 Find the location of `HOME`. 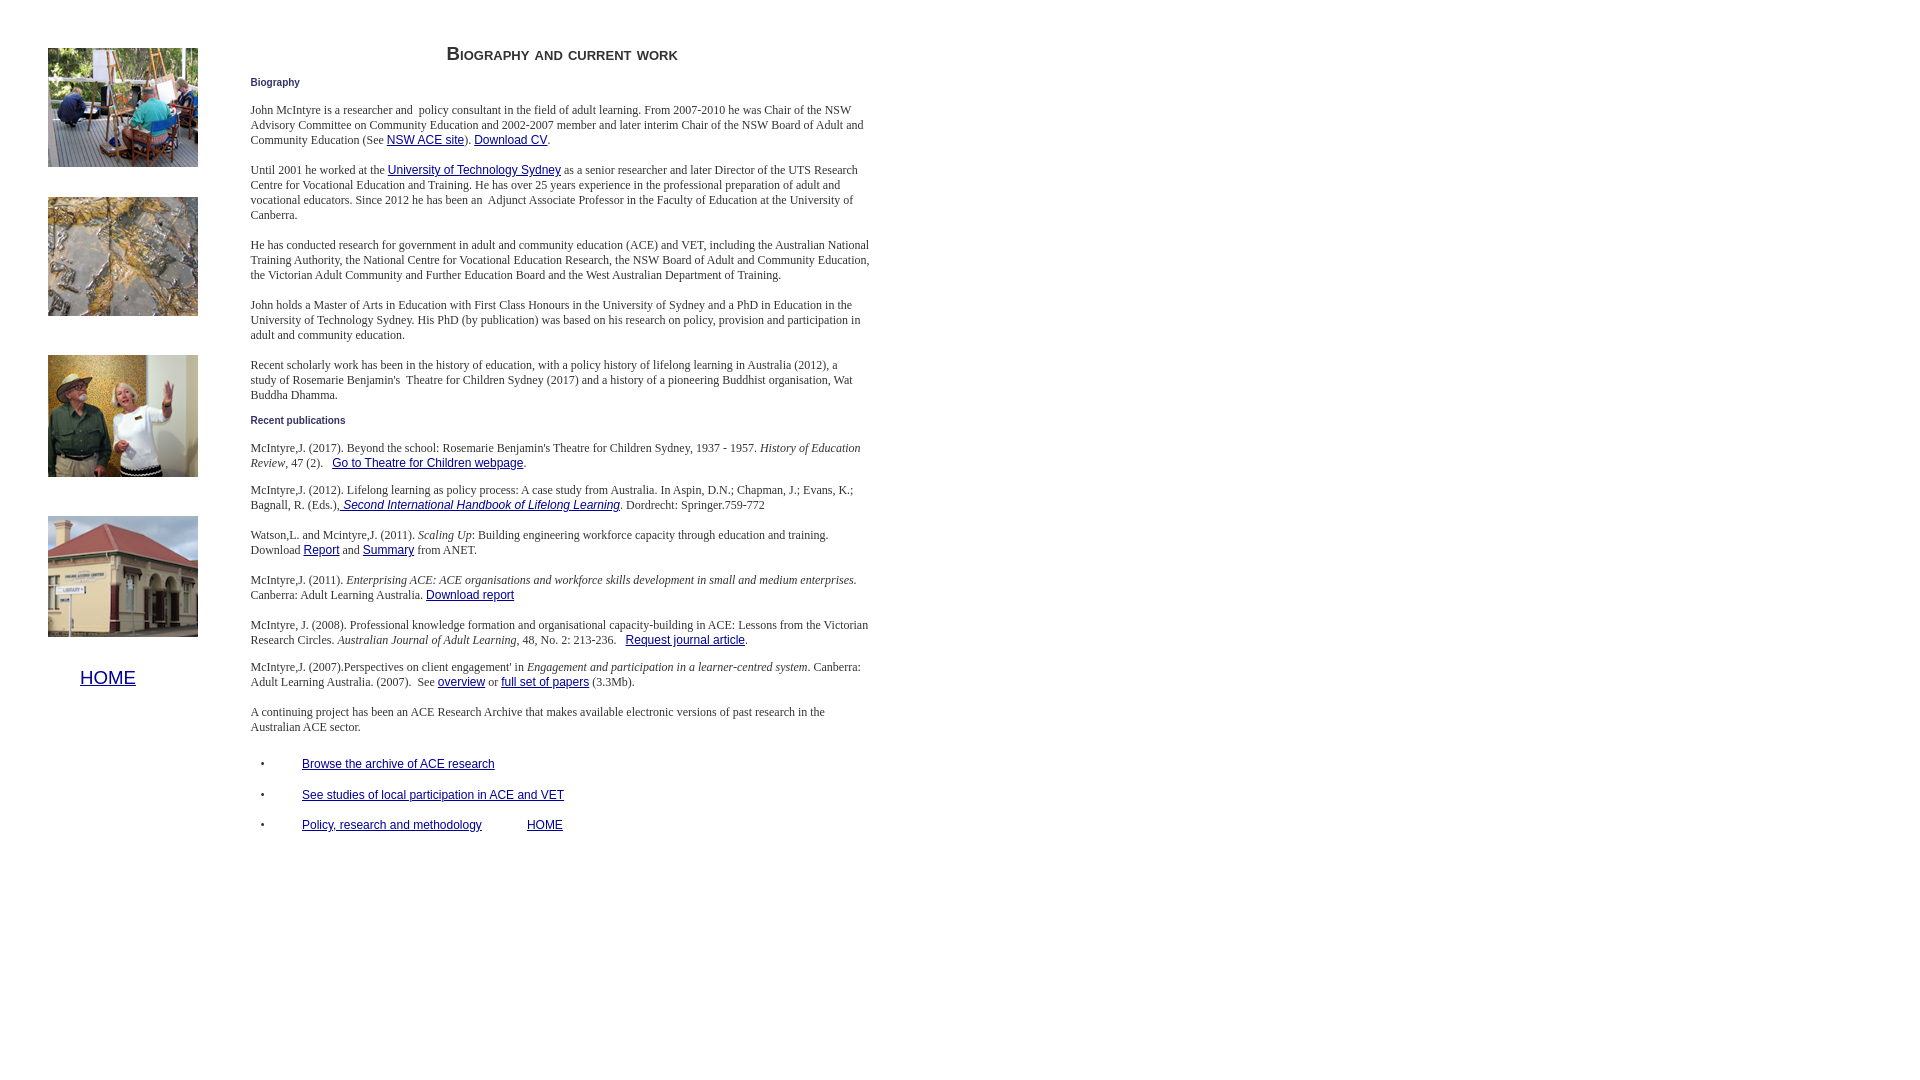

HOME is located at coordinates (108, 678).